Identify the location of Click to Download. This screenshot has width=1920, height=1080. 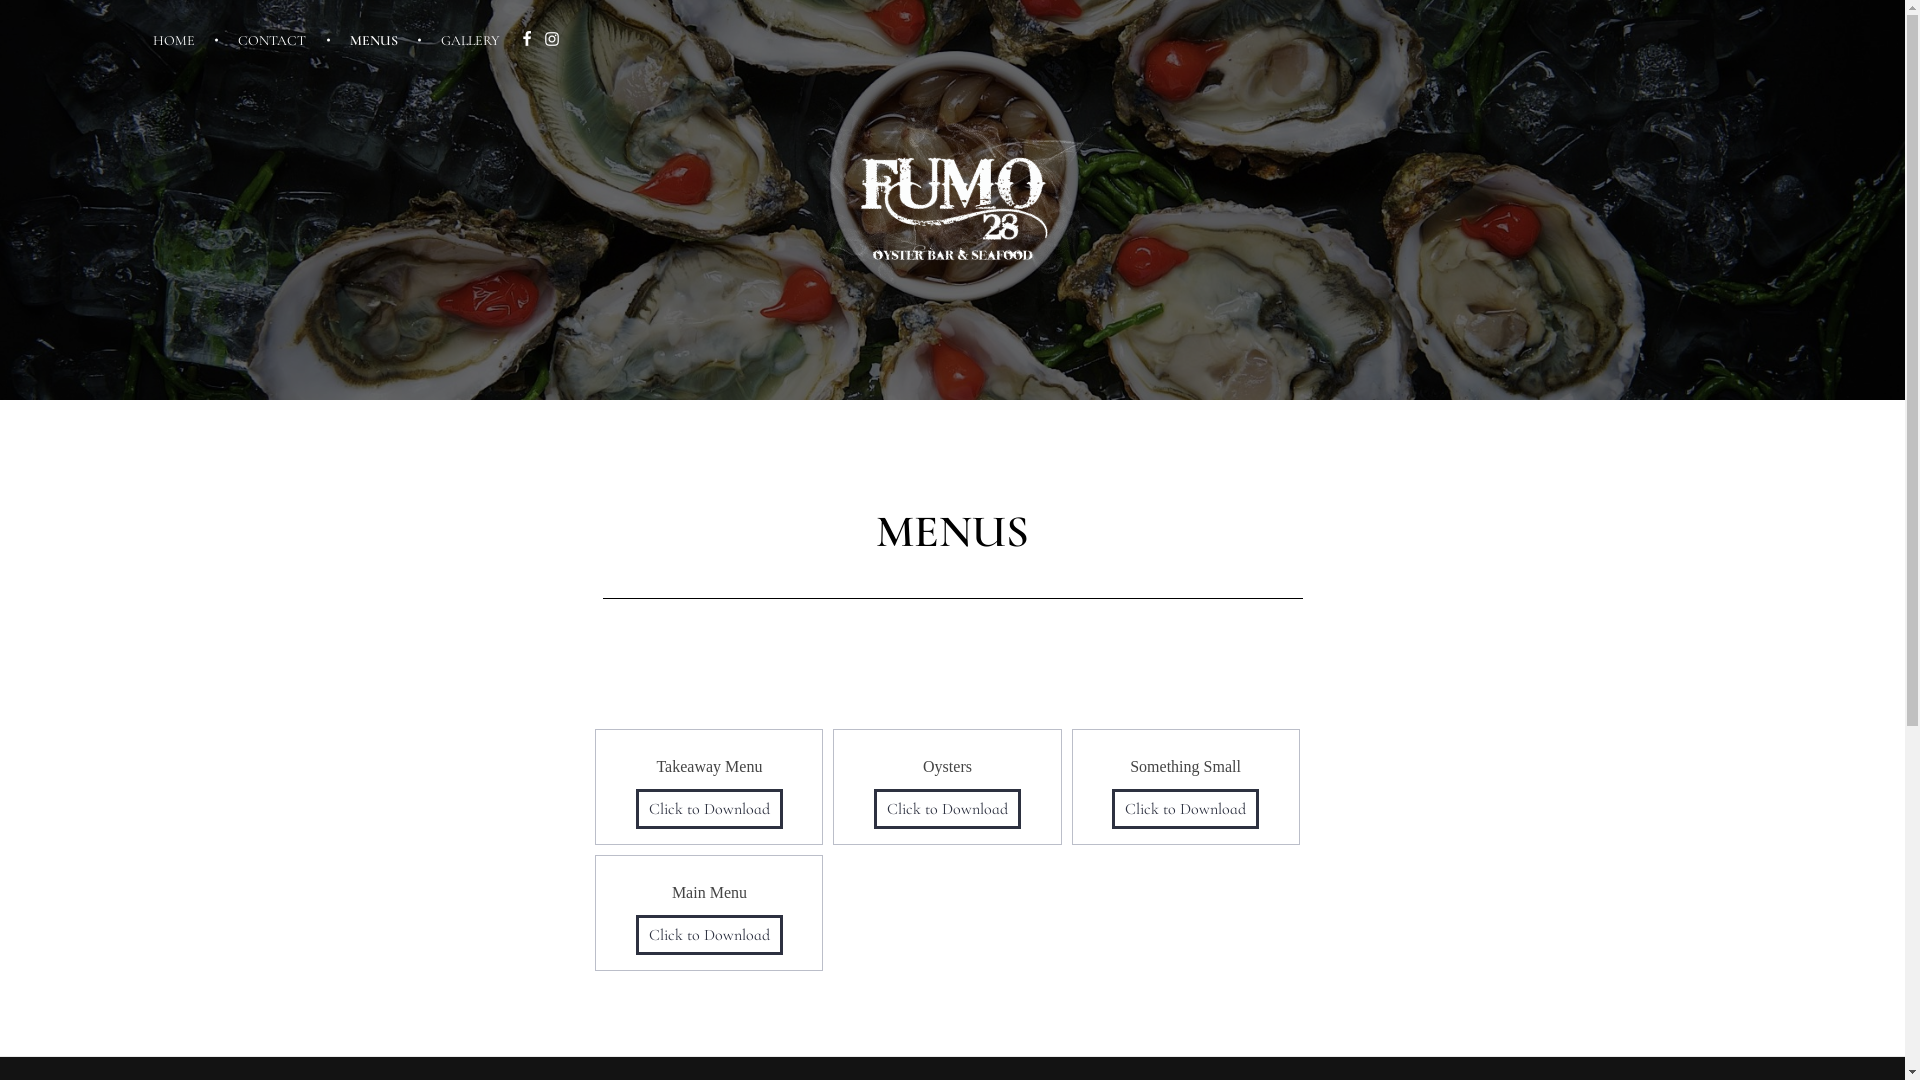
(710, 809).